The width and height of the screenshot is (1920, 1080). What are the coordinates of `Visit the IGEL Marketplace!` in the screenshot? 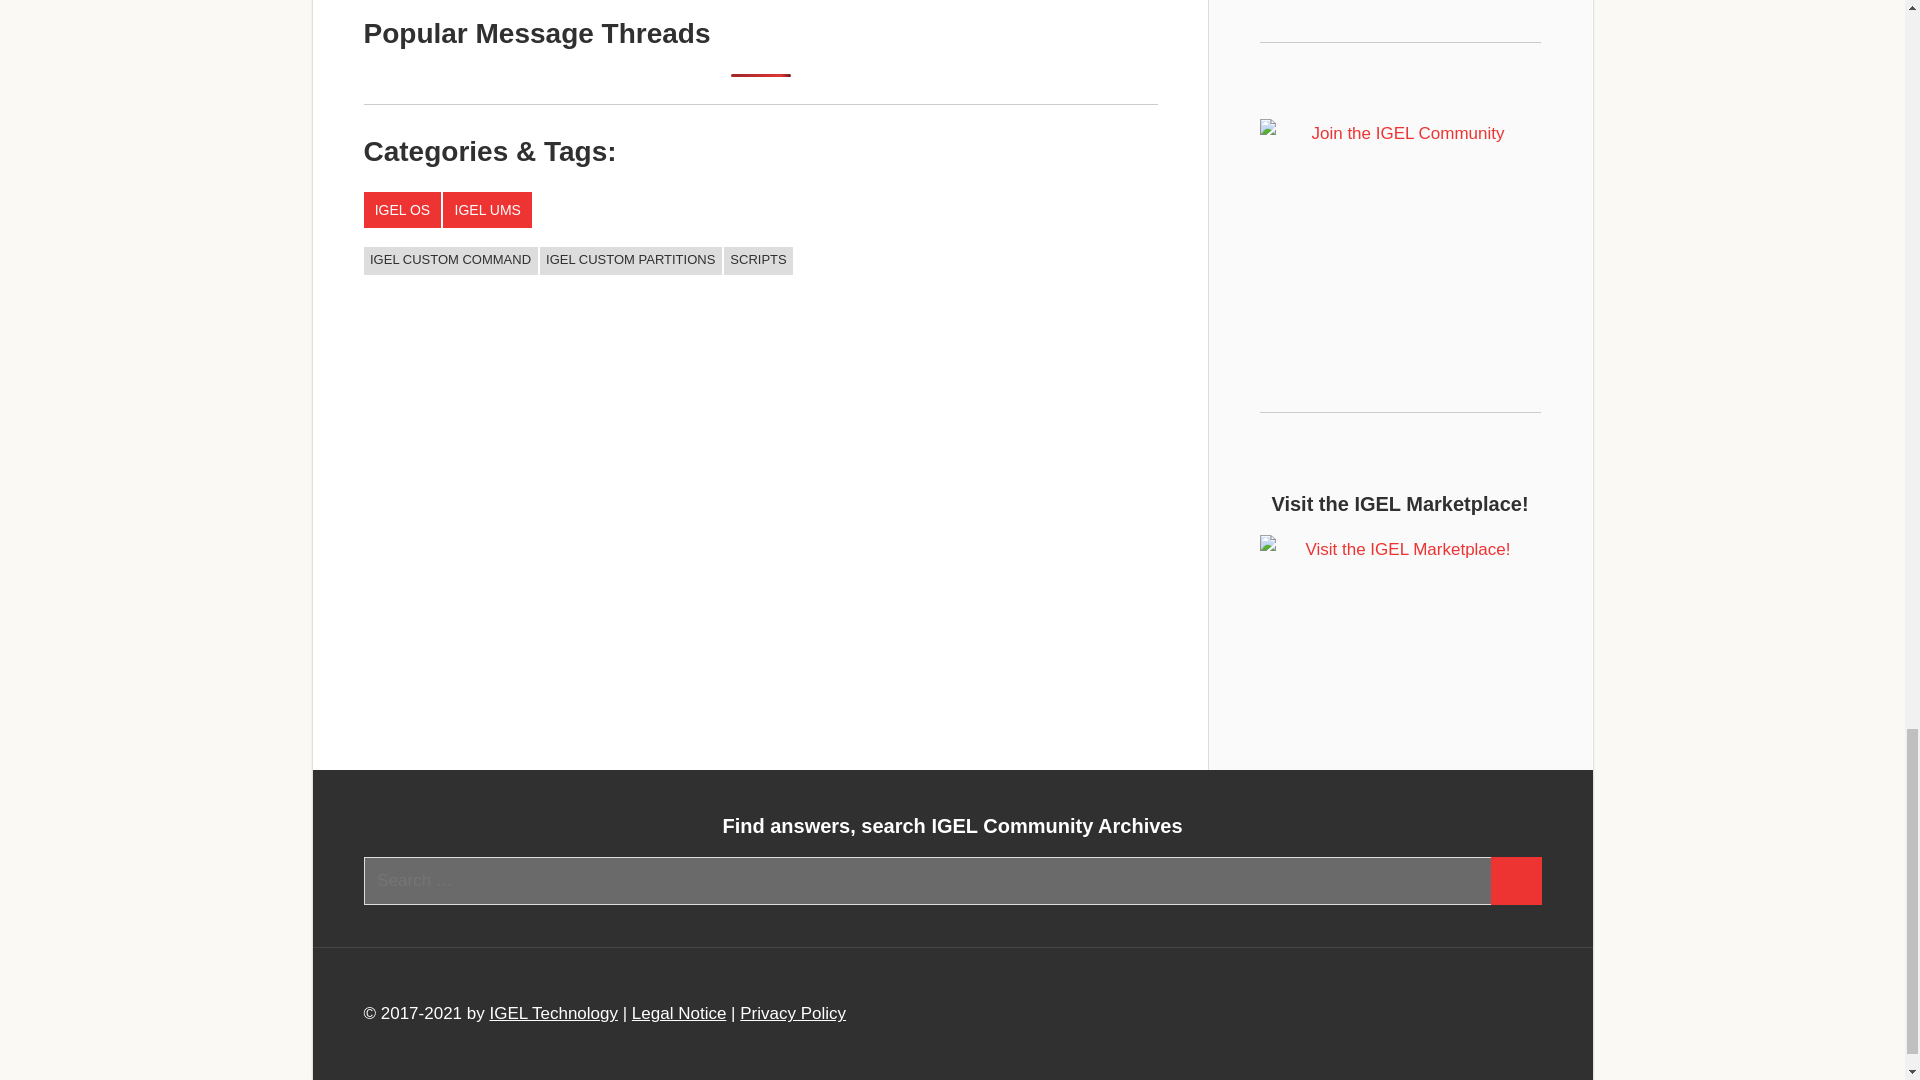 It's located at (1400, 626).